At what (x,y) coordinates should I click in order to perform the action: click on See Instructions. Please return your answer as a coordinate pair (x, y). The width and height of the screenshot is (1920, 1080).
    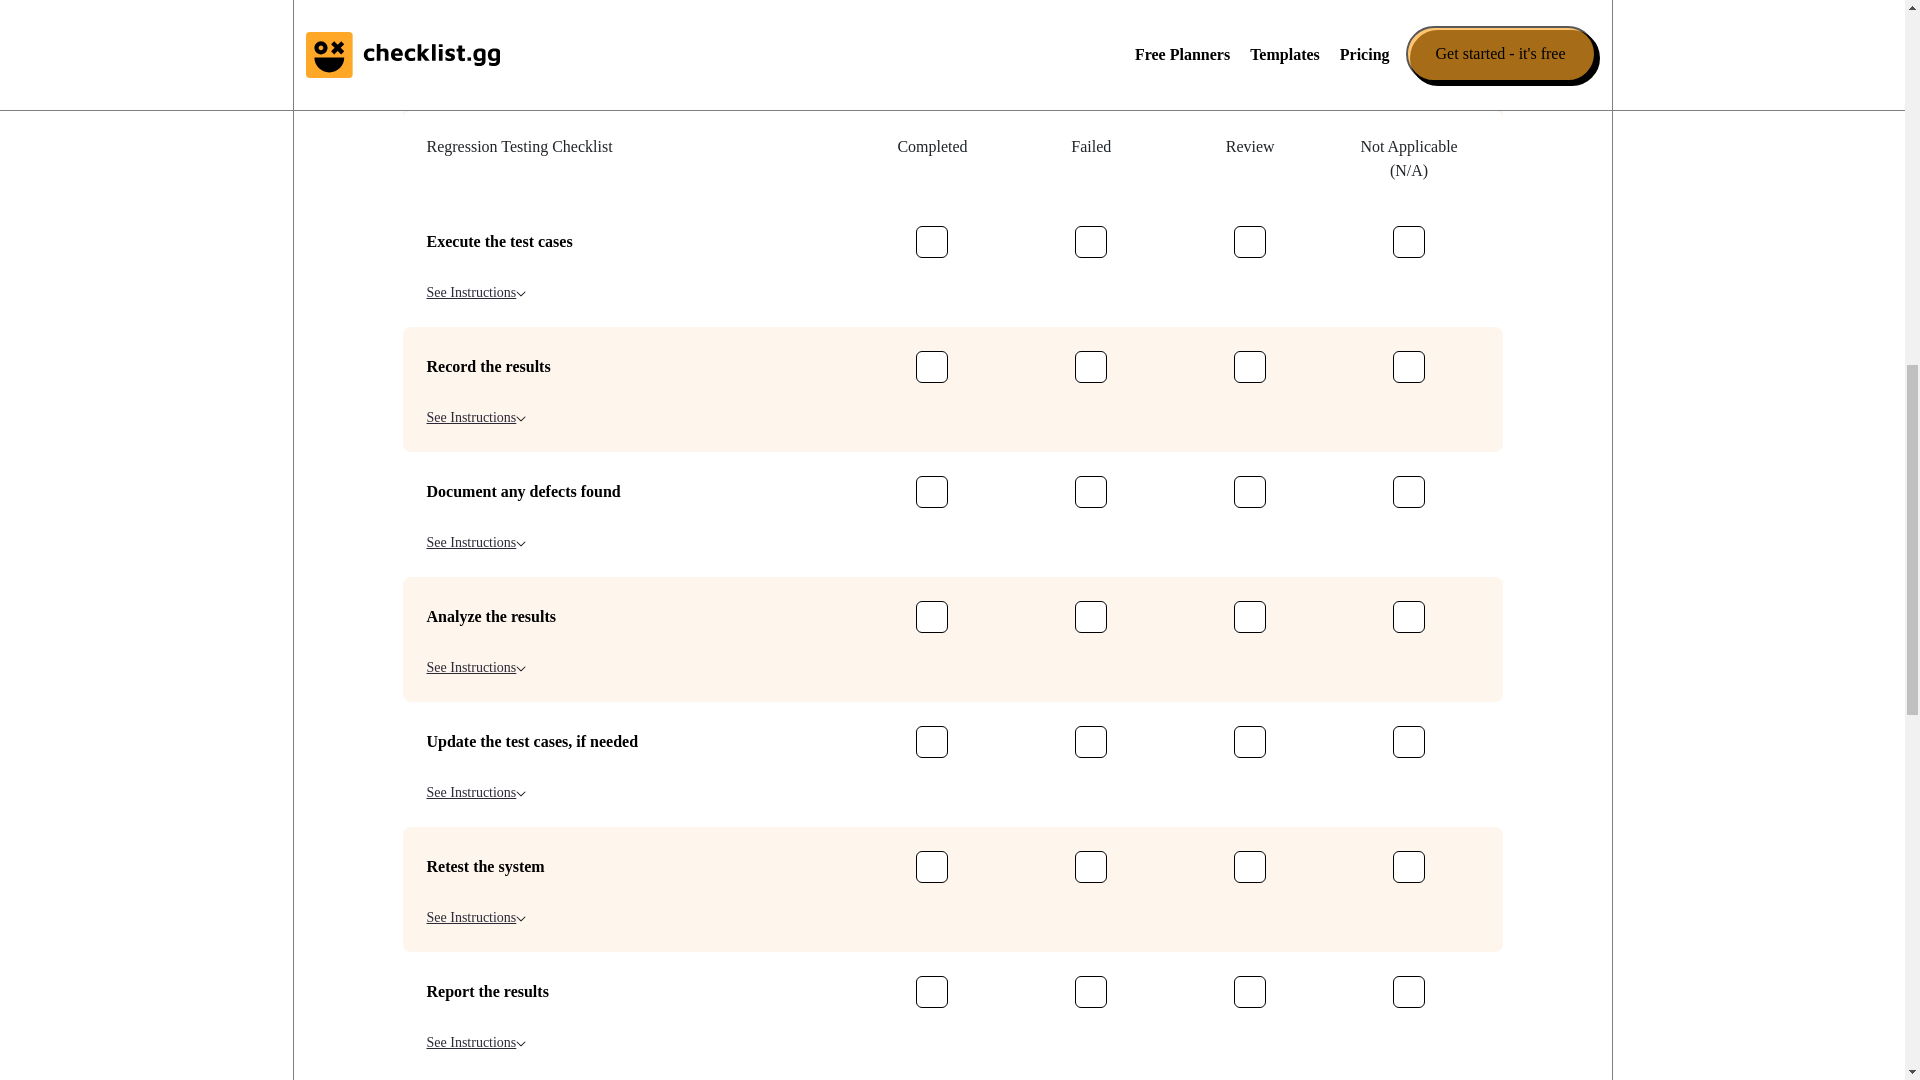
    Looking at the image, I should click on (476, 917).